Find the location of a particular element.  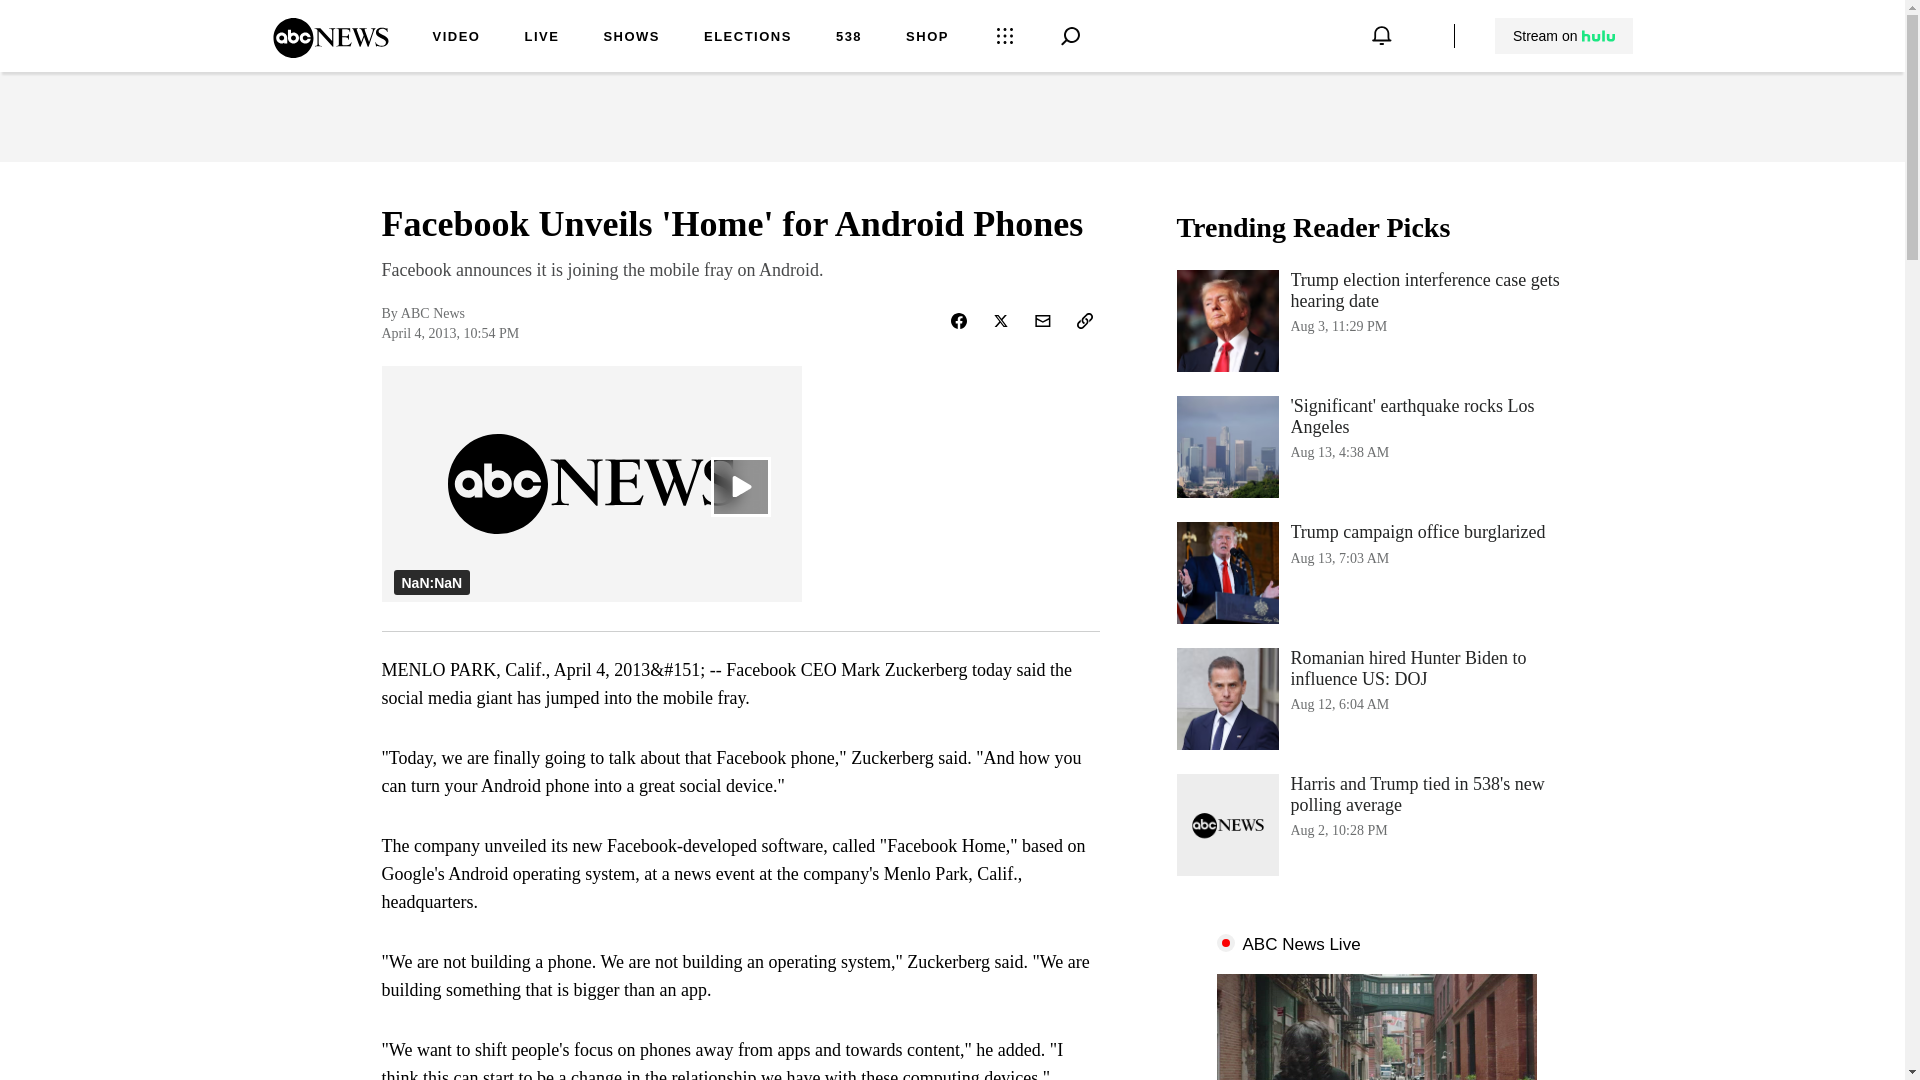

ELECTIONS is located at coordinates (748, 38).